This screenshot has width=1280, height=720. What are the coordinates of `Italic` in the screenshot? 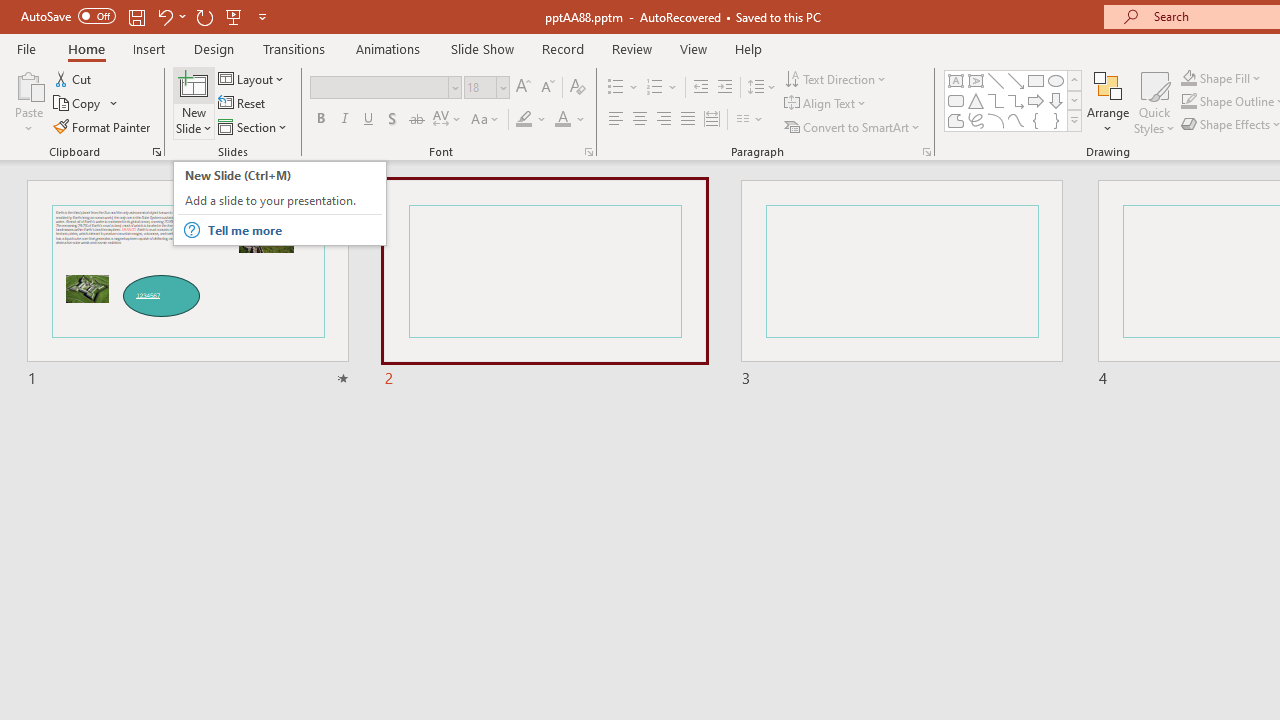 It's located at (344, 120).